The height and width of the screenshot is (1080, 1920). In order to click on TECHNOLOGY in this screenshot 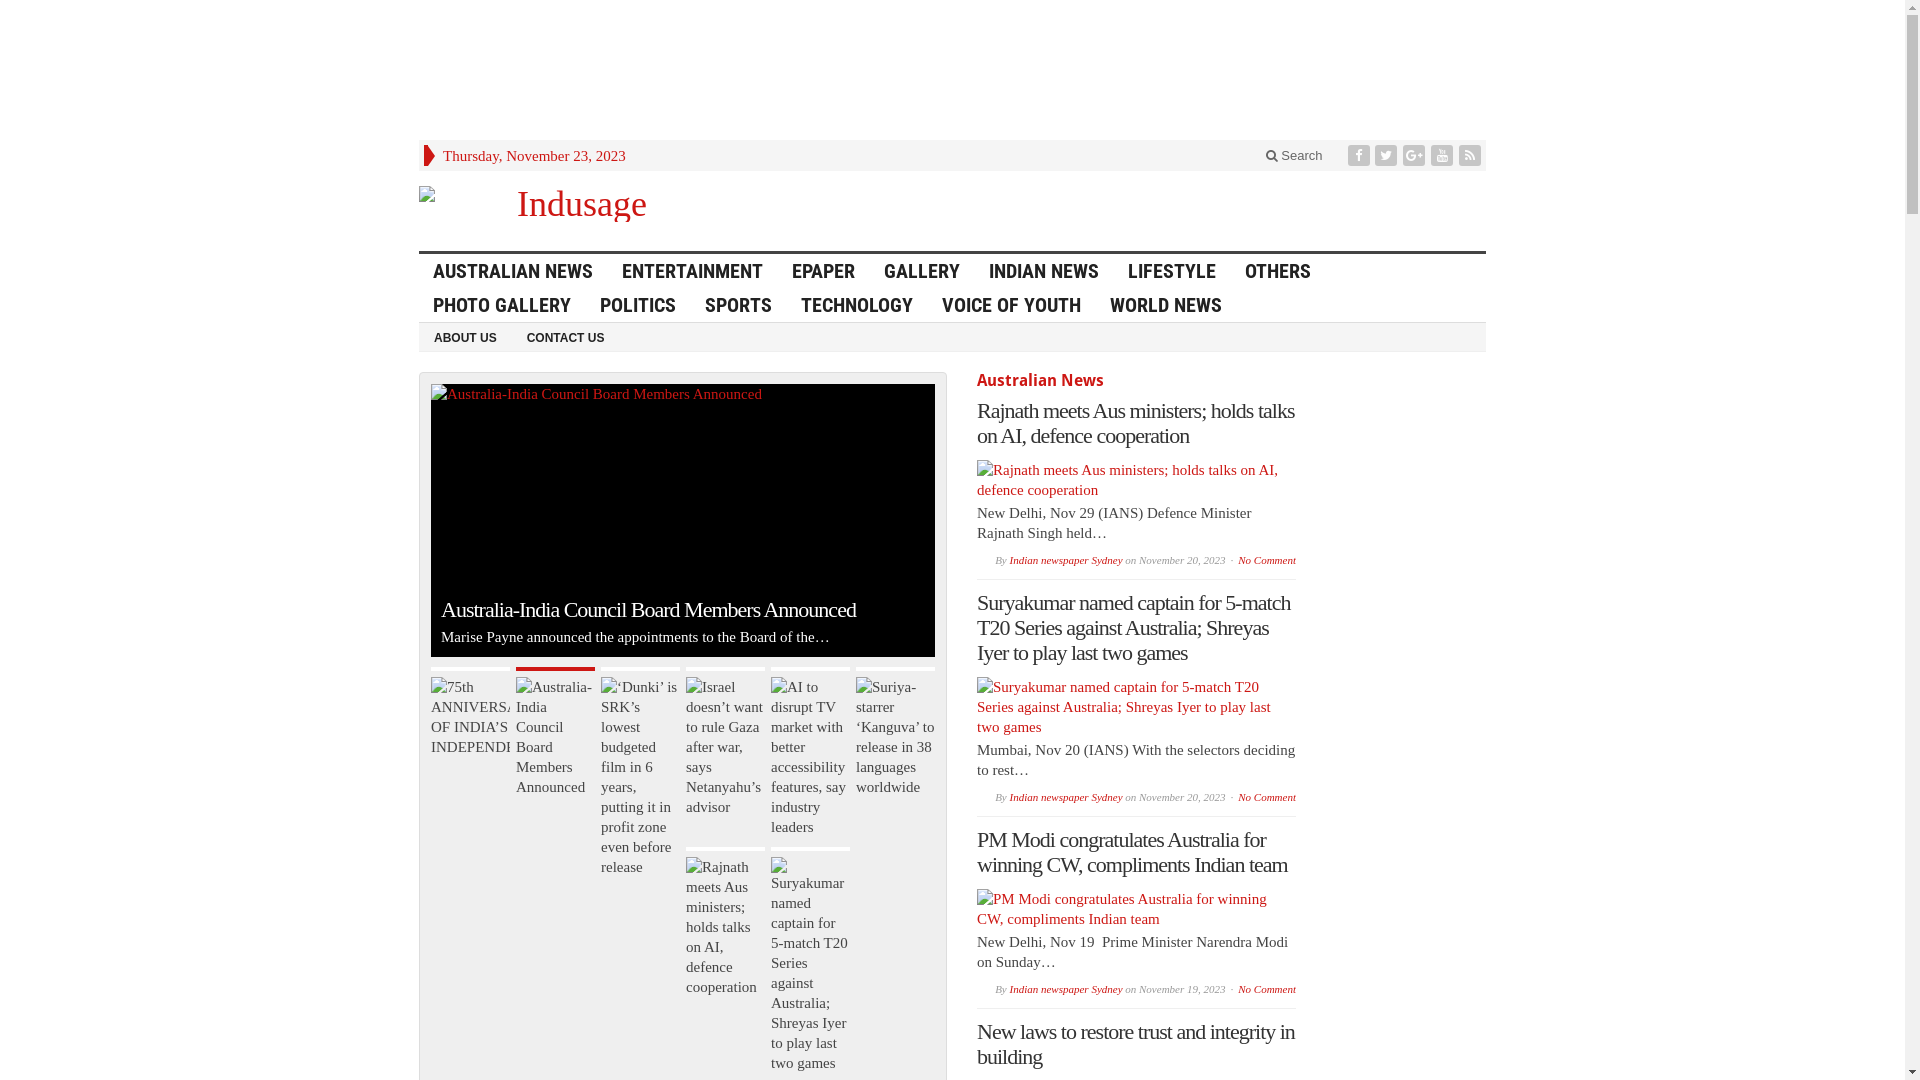, I will do `click(858, 305)`.